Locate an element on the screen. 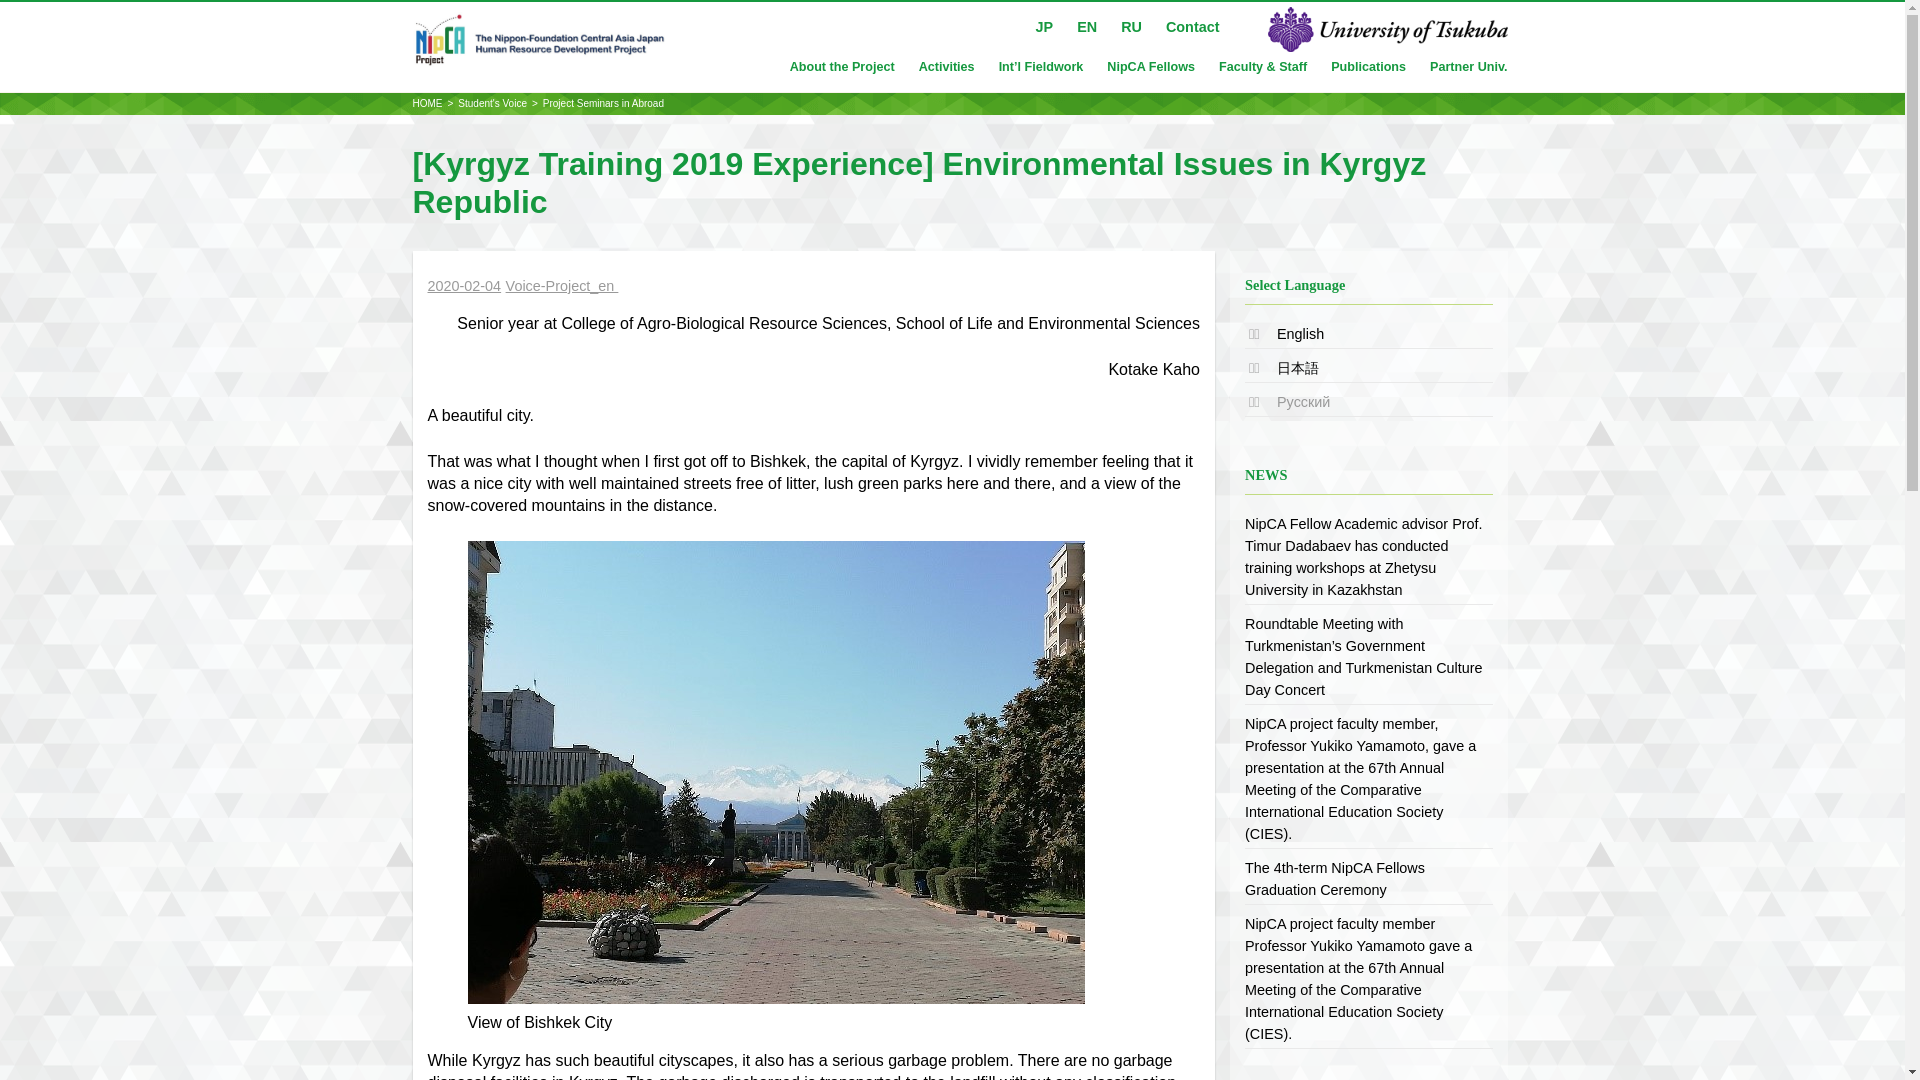 The width and height of the screenshot is (1920, 1080). Japanese is located at coordinates (1298, 367).